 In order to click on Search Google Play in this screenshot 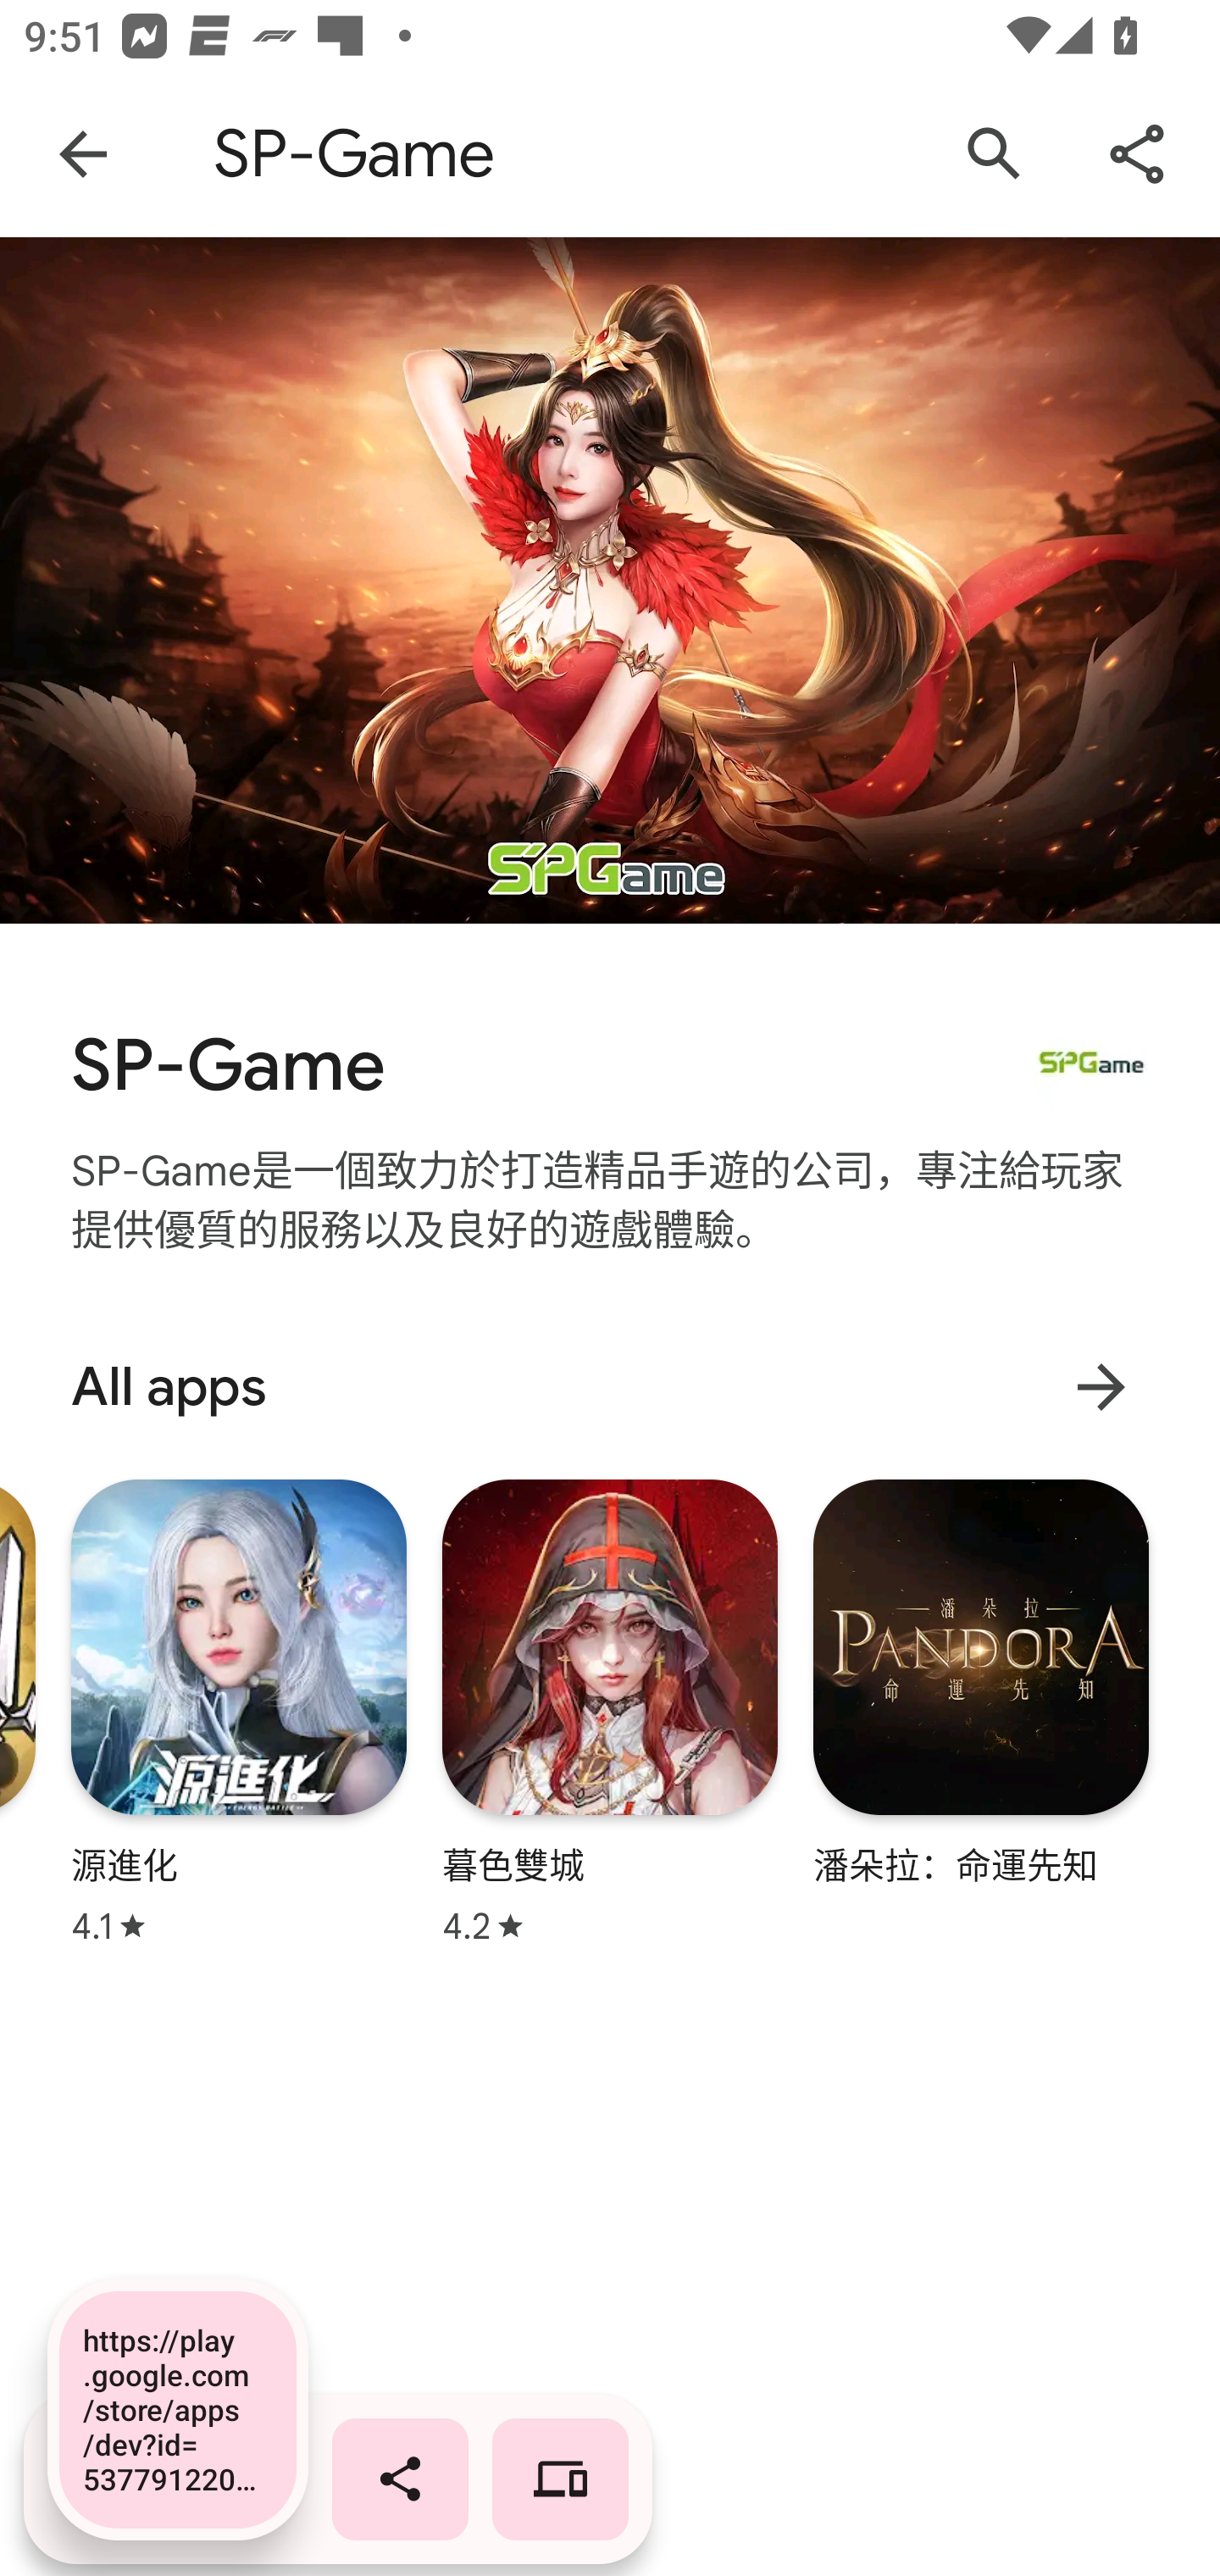, I will do `click(995, 154)`.